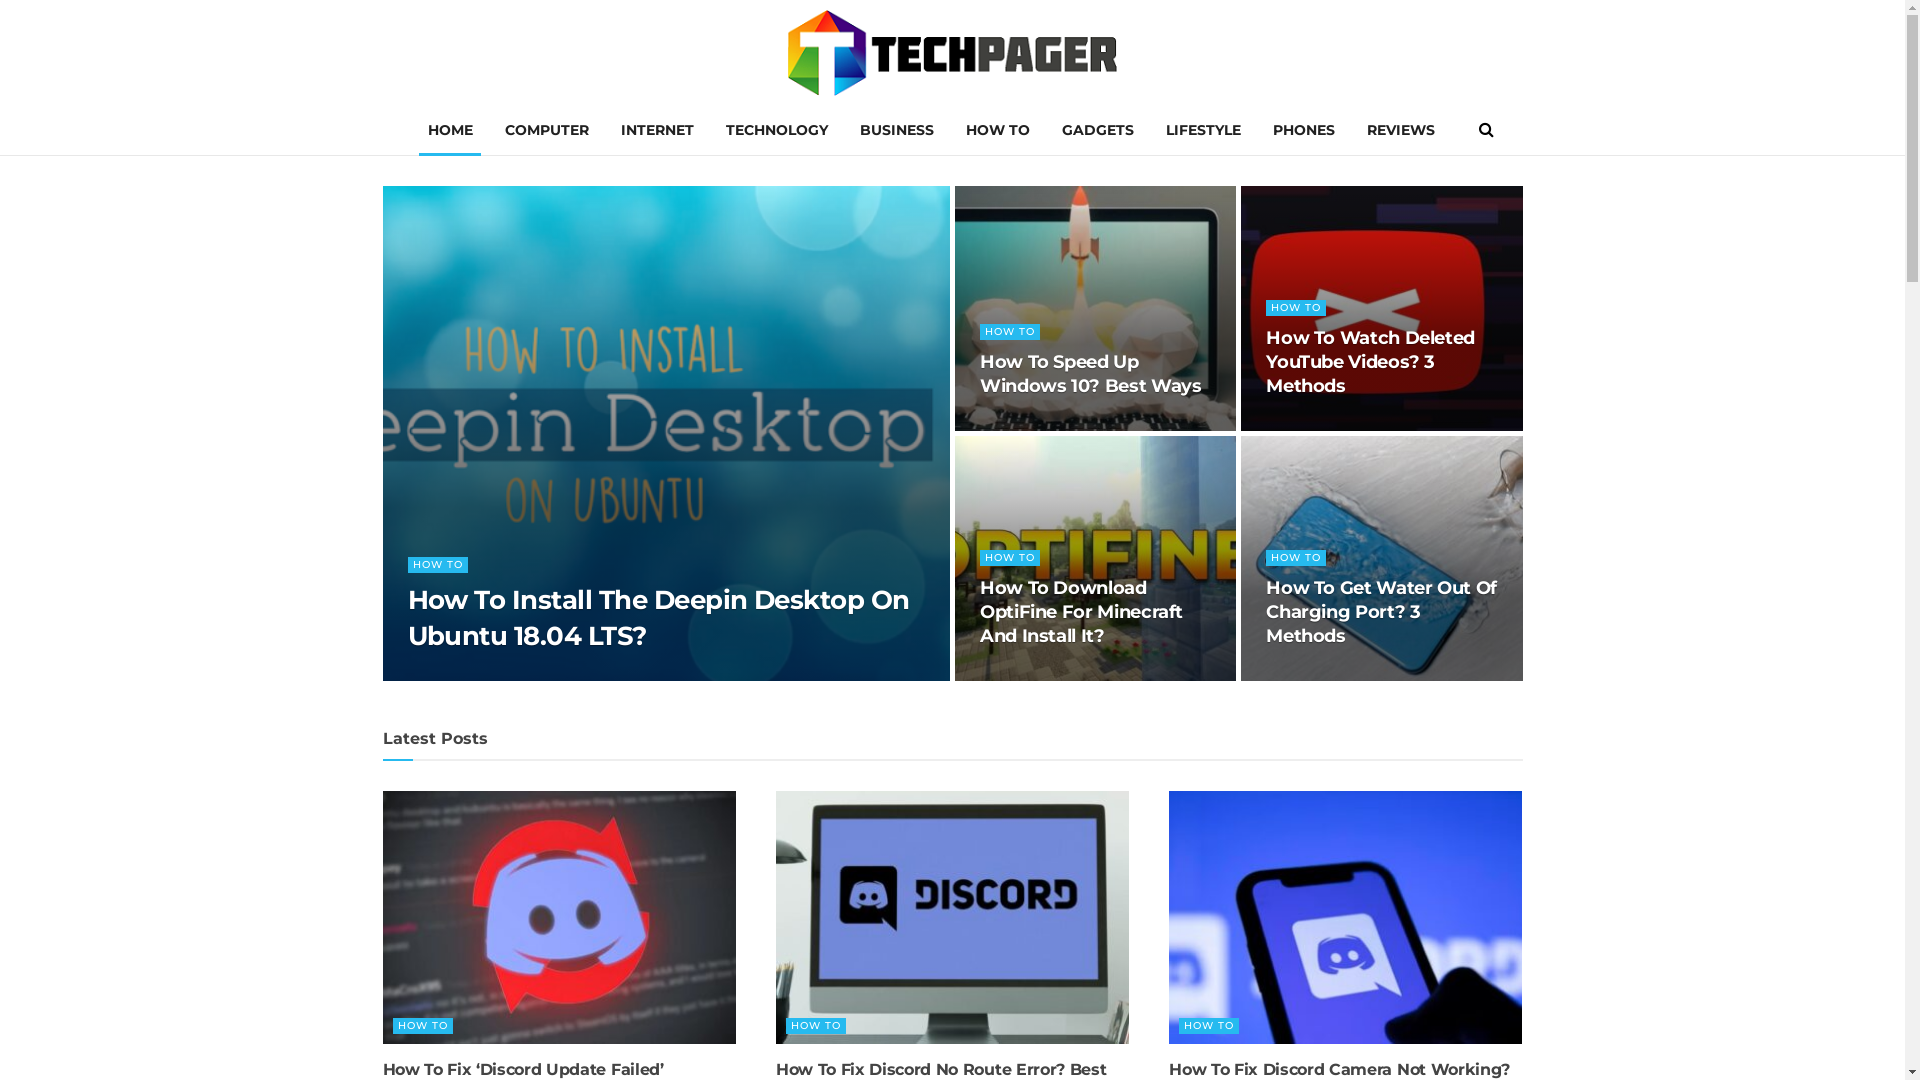 The width and height of the screenshot is (1920, 1080). Describe the element at coordinates (450, 130) in the screenshot. I see `HOME` at that location.